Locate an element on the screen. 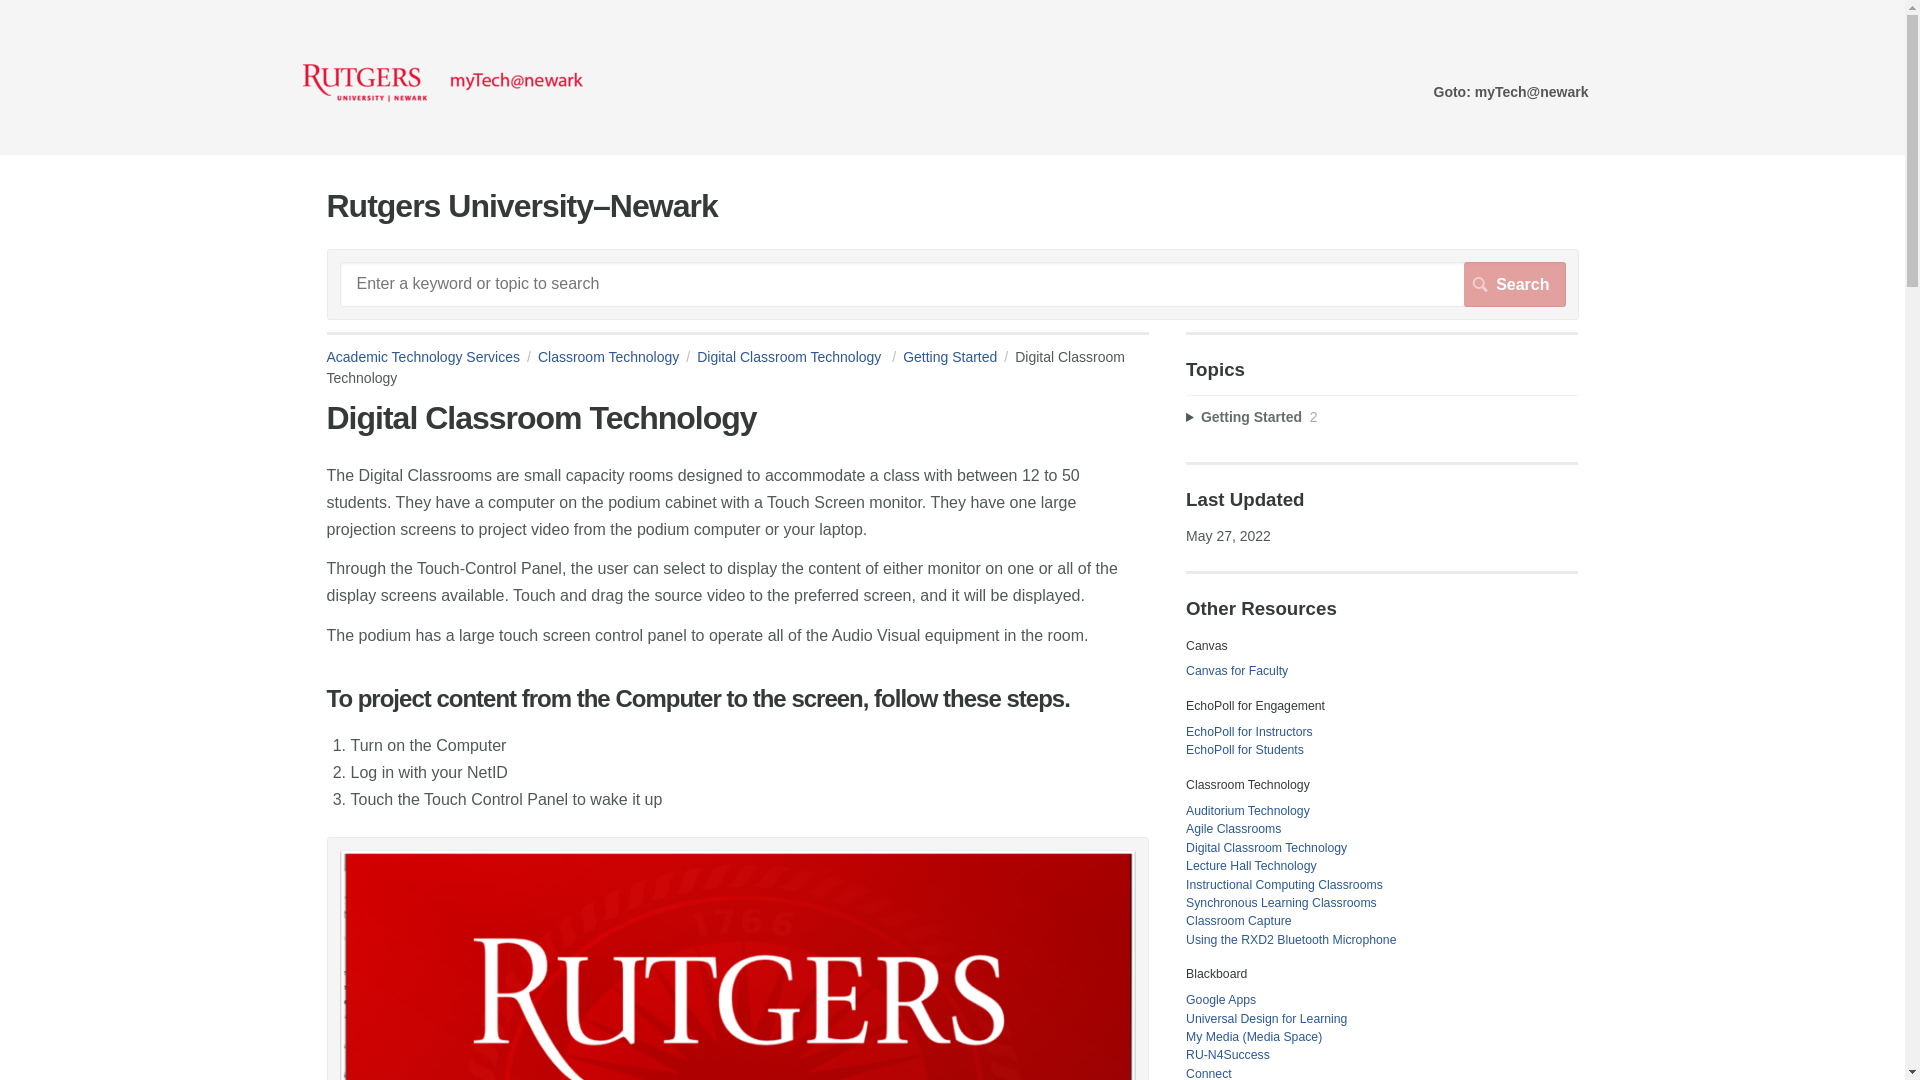 The height and width of the screenshot is (1080, 1920). EchoPoll for Instructors is located at coordinates (1250, 731).